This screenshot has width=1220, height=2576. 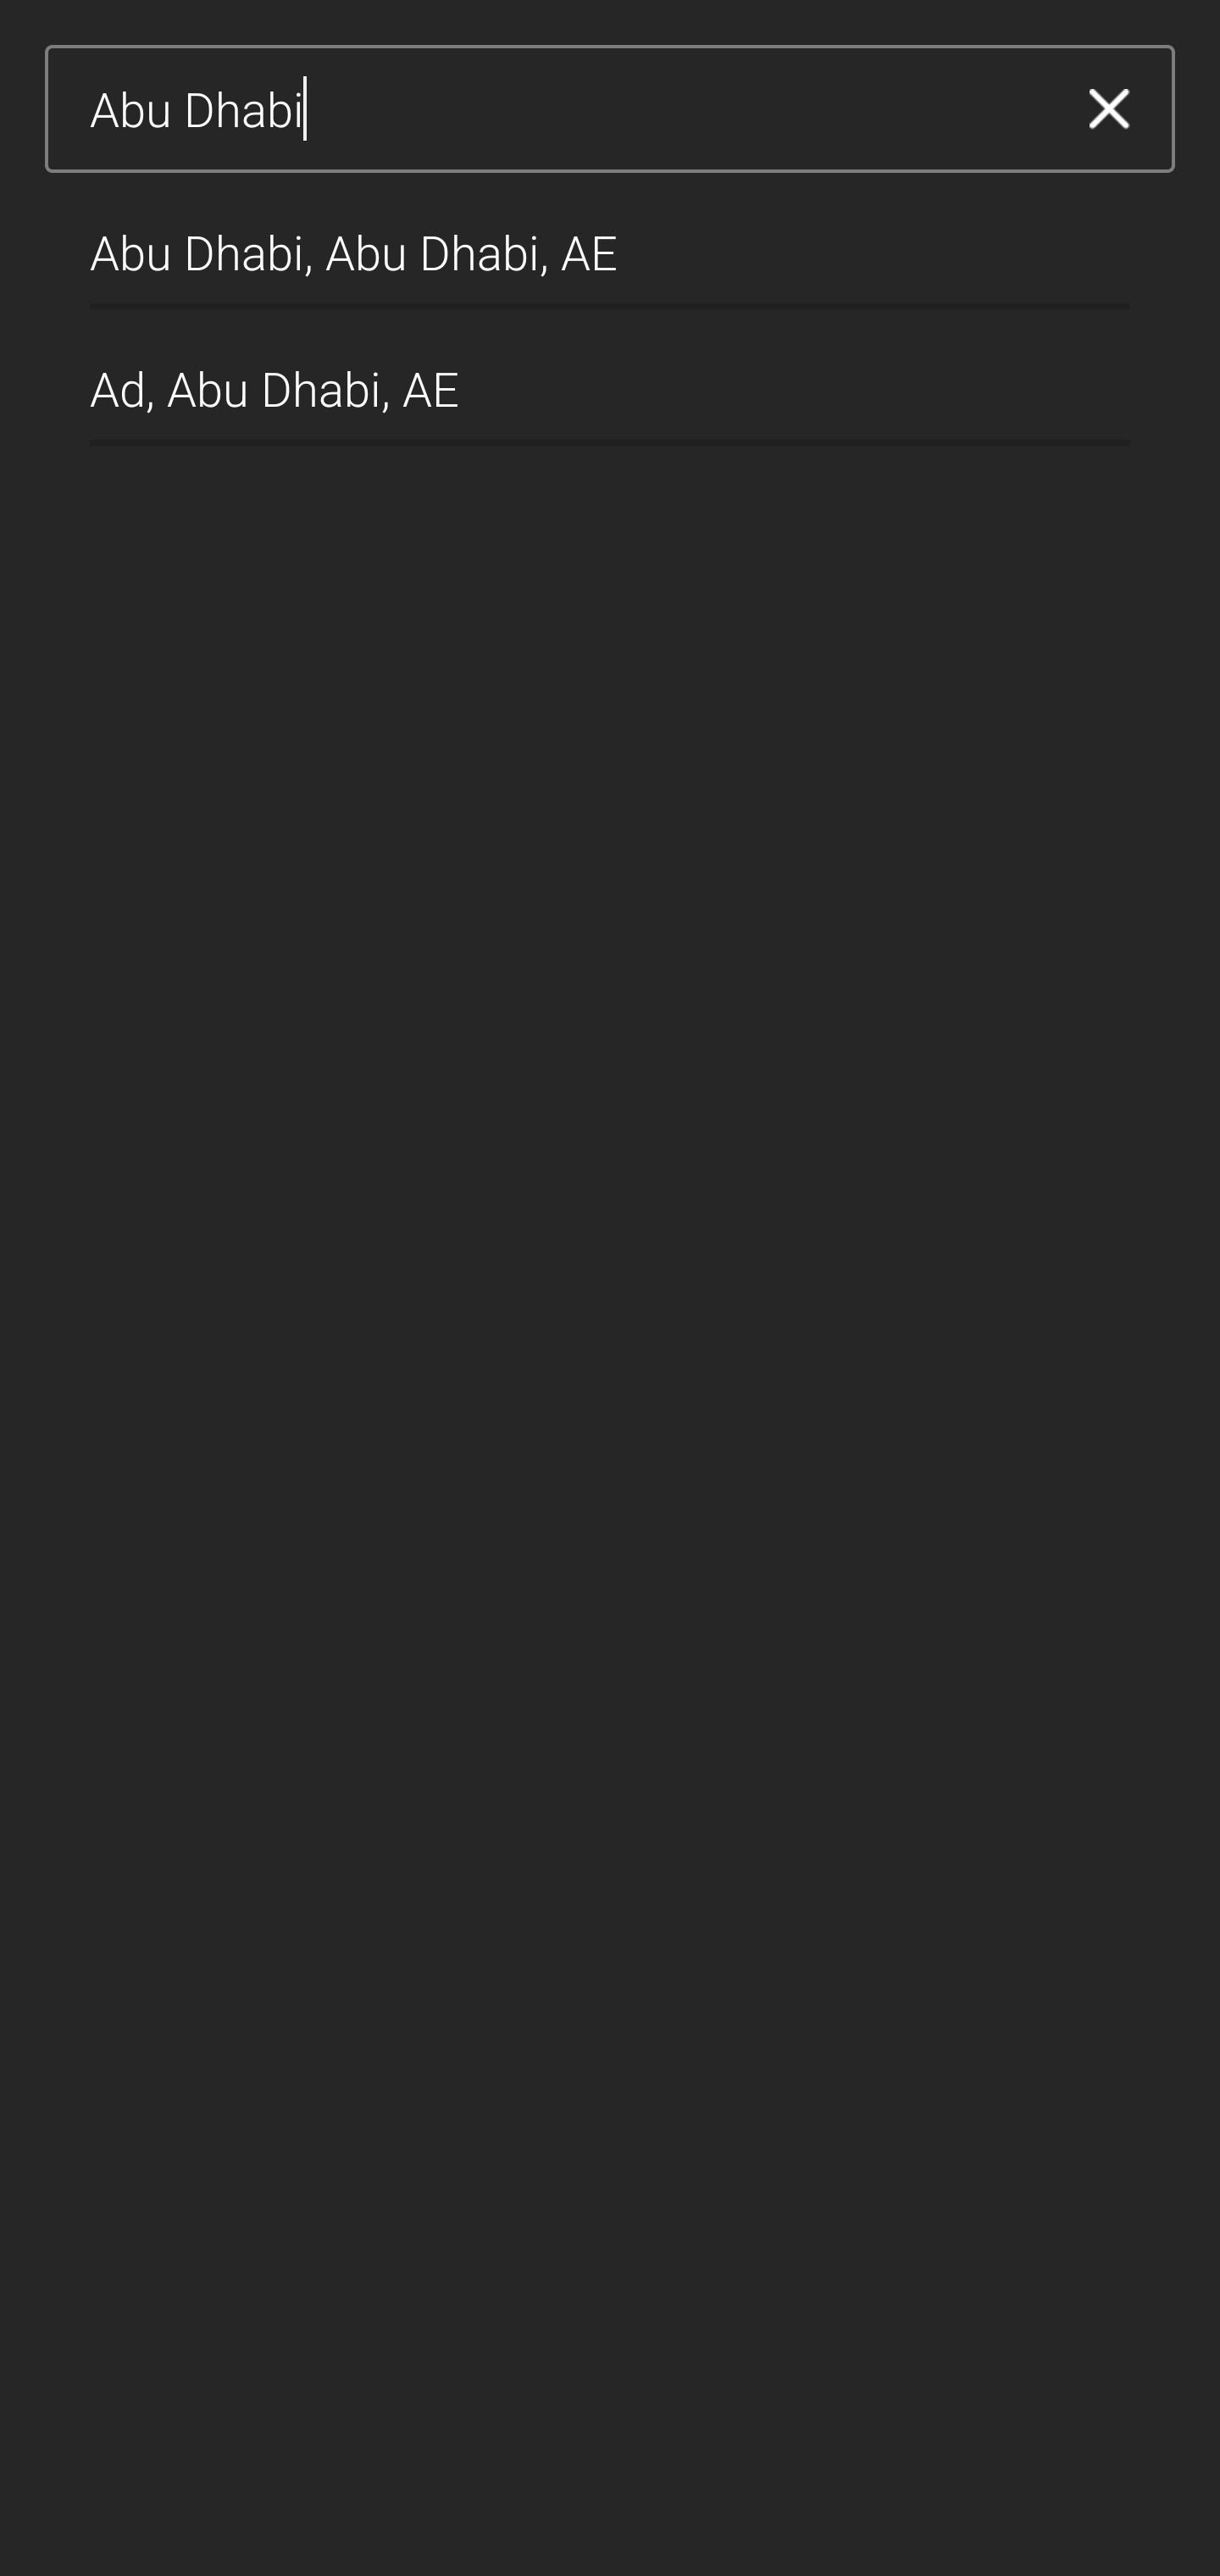 I want to click on Ad, Abu Dhabi, AE, so click(x=610, y=376).